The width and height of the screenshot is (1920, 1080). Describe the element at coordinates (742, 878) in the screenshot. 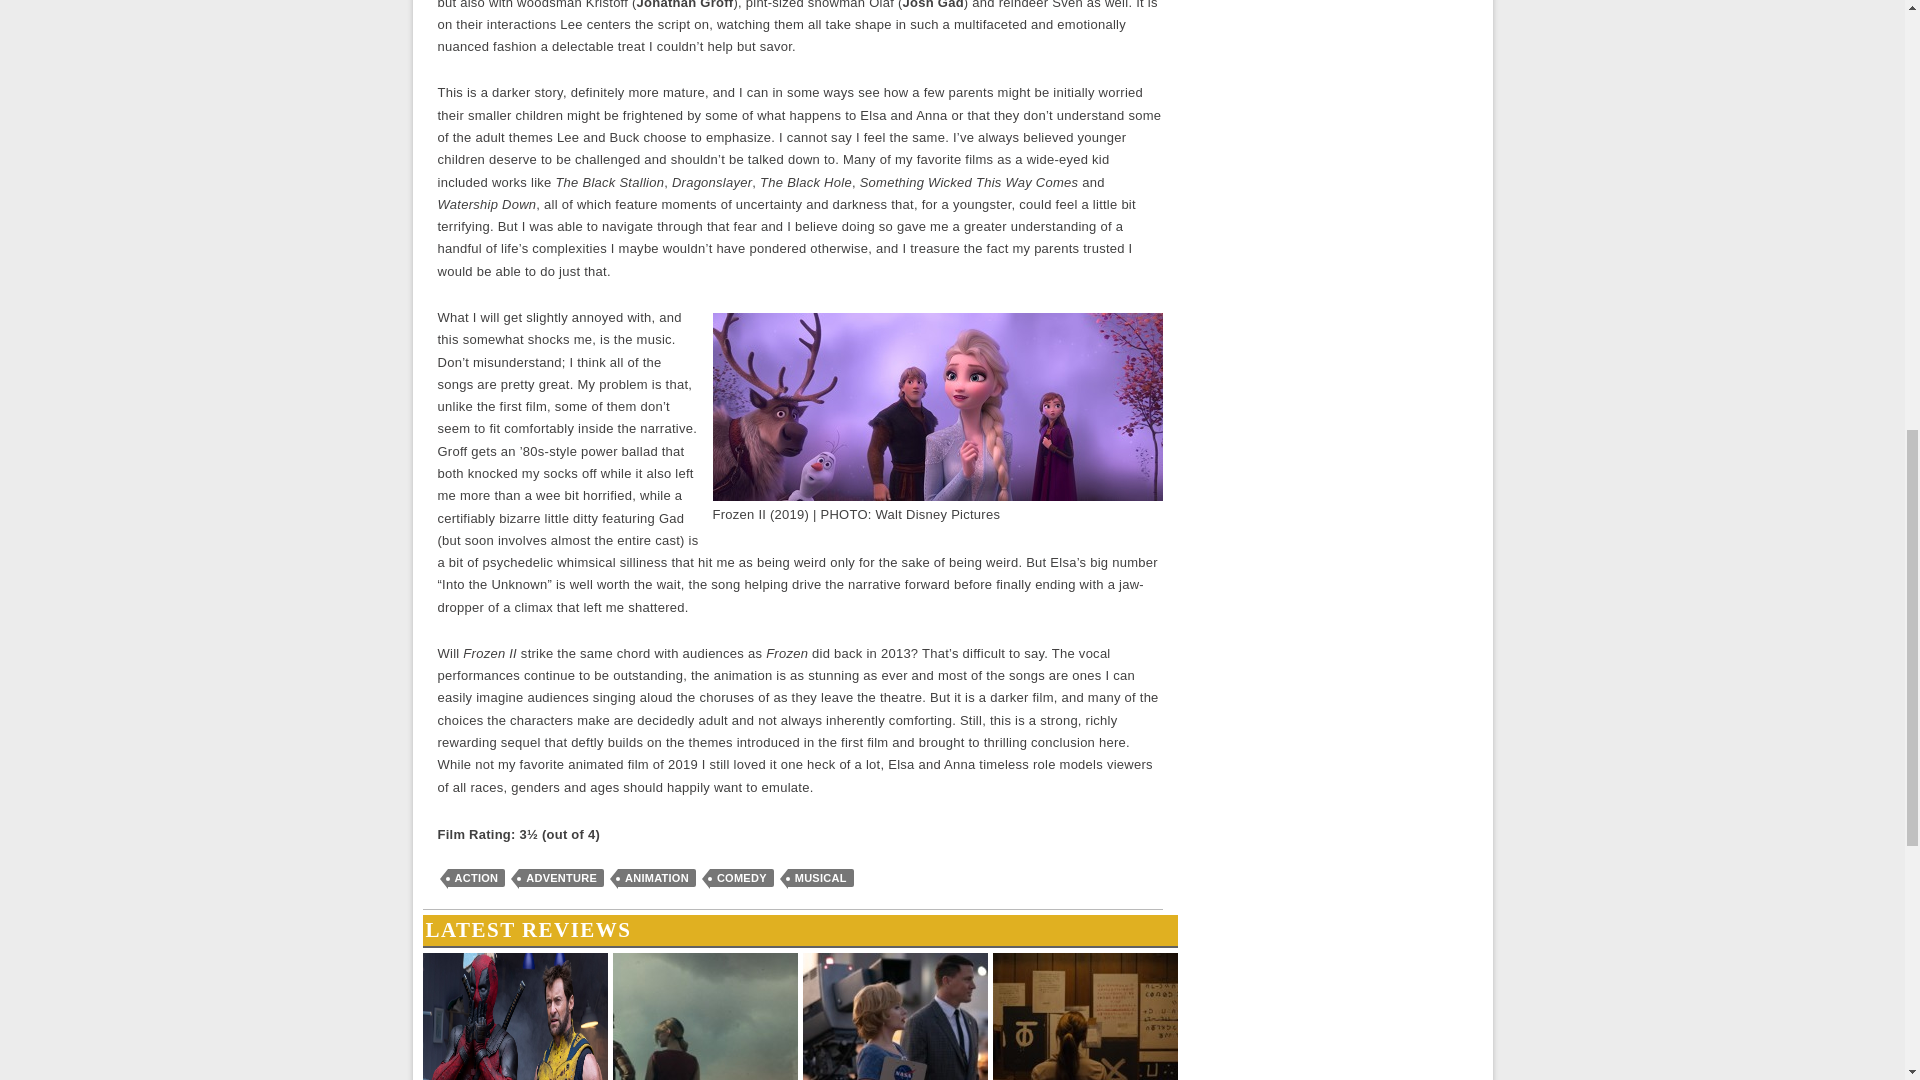

I see `COMEDY` at that location.